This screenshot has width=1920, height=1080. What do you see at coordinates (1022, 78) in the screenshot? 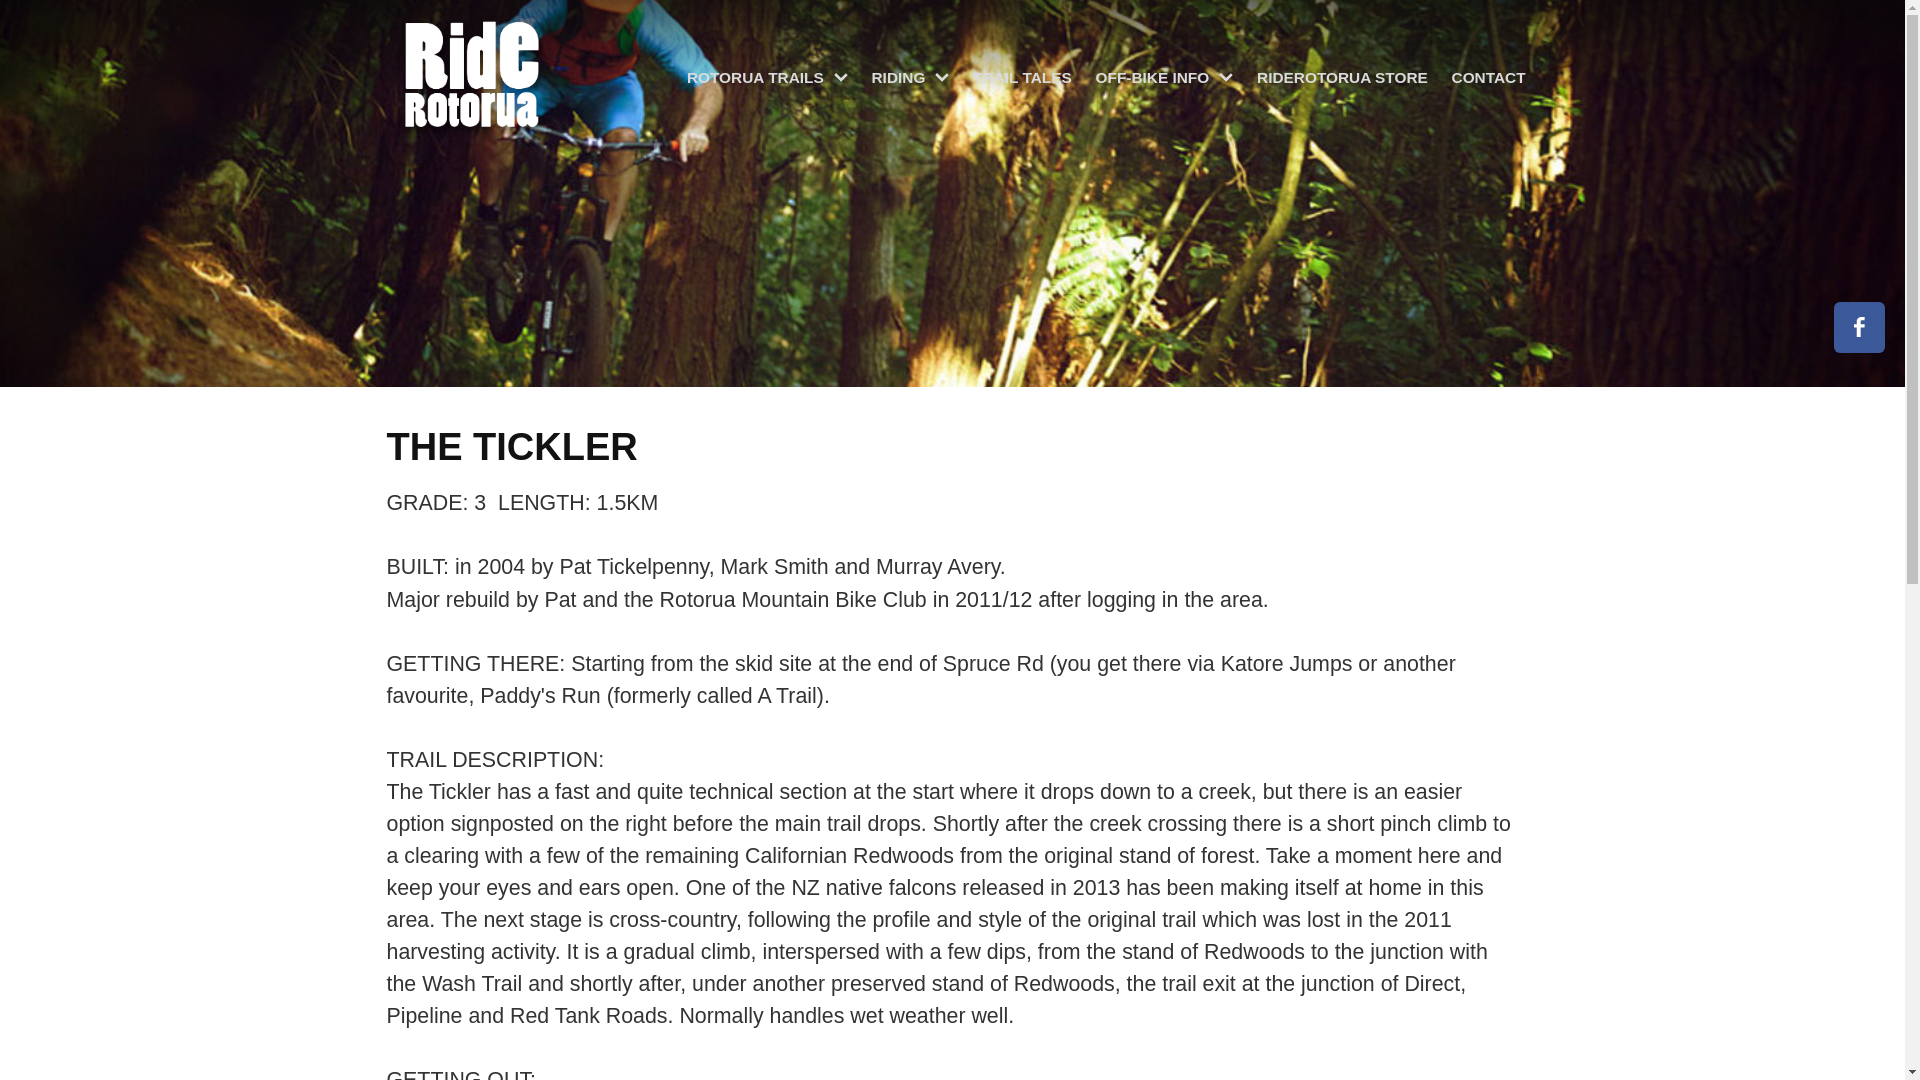
I see `TRAIL TALES` at bounding box center [1022, 78].